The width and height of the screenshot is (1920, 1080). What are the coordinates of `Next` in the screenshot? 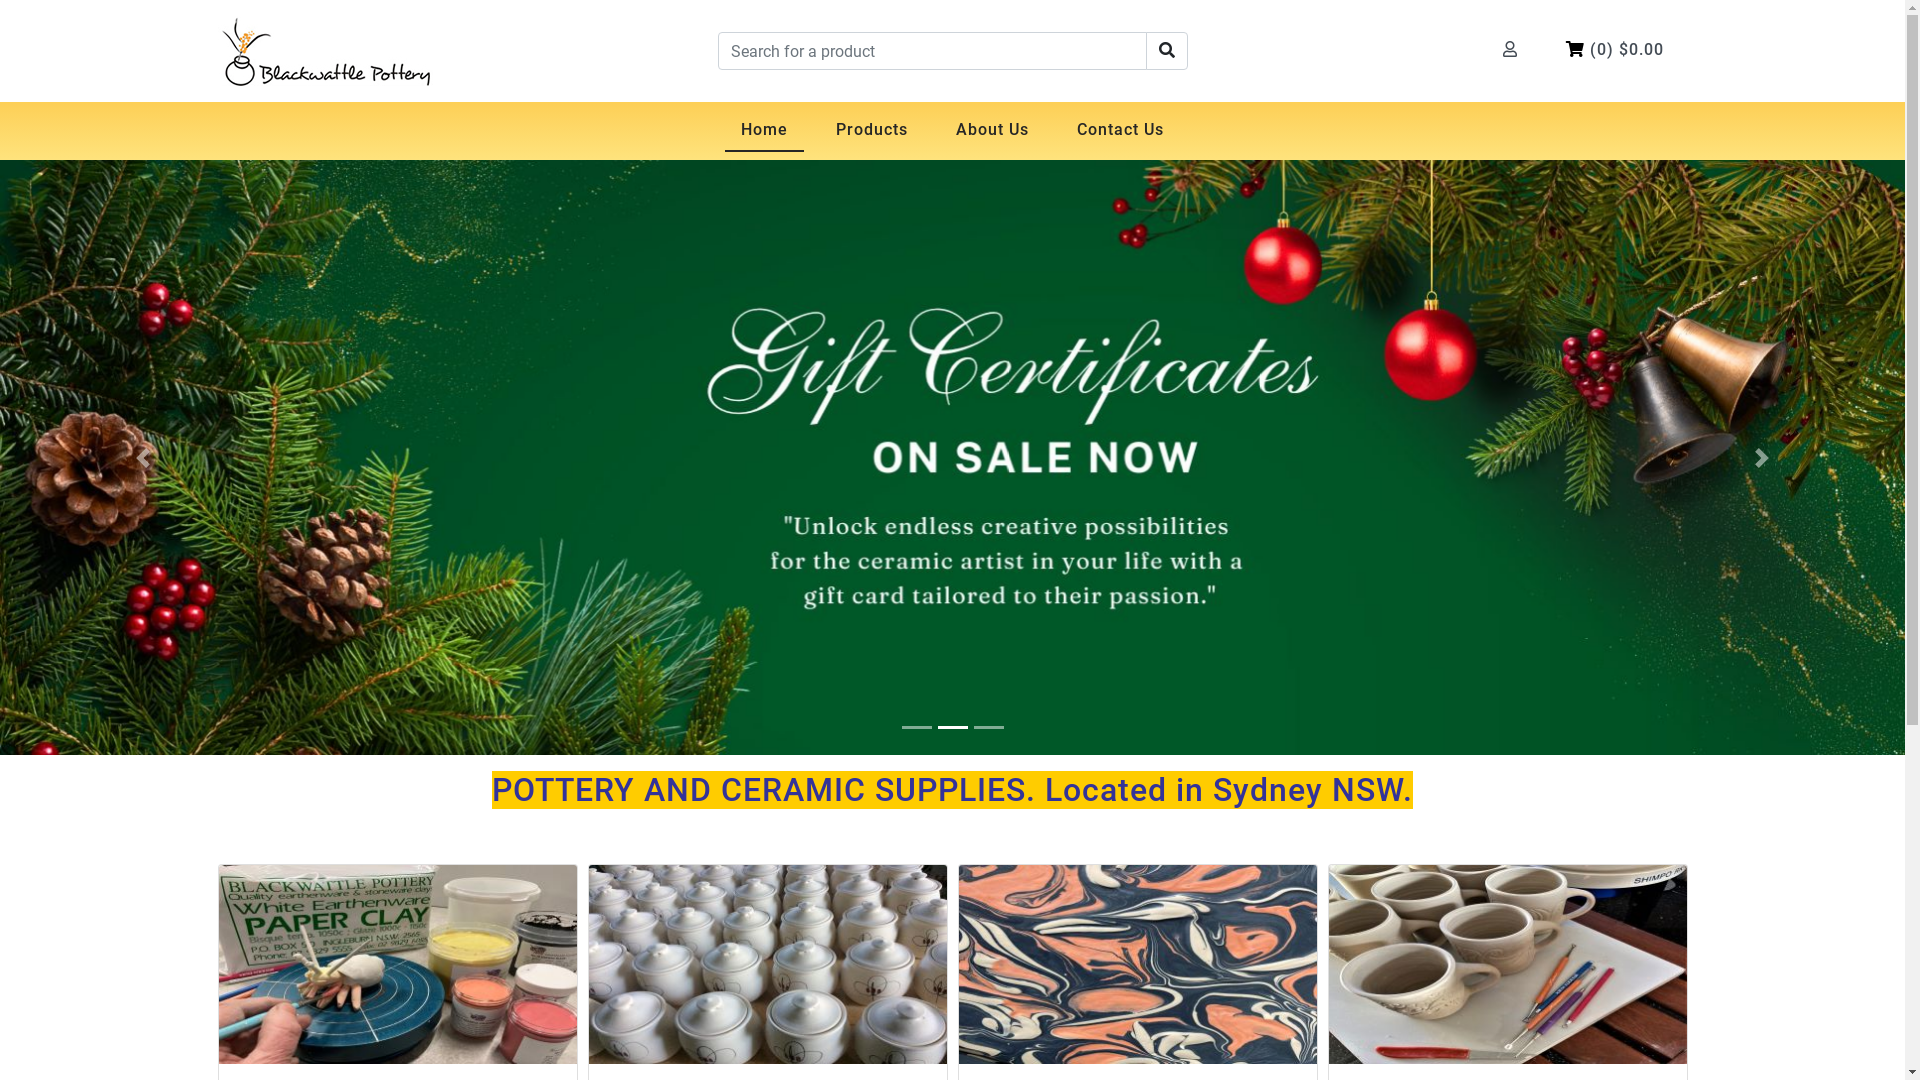 It's located at (1762, 458).